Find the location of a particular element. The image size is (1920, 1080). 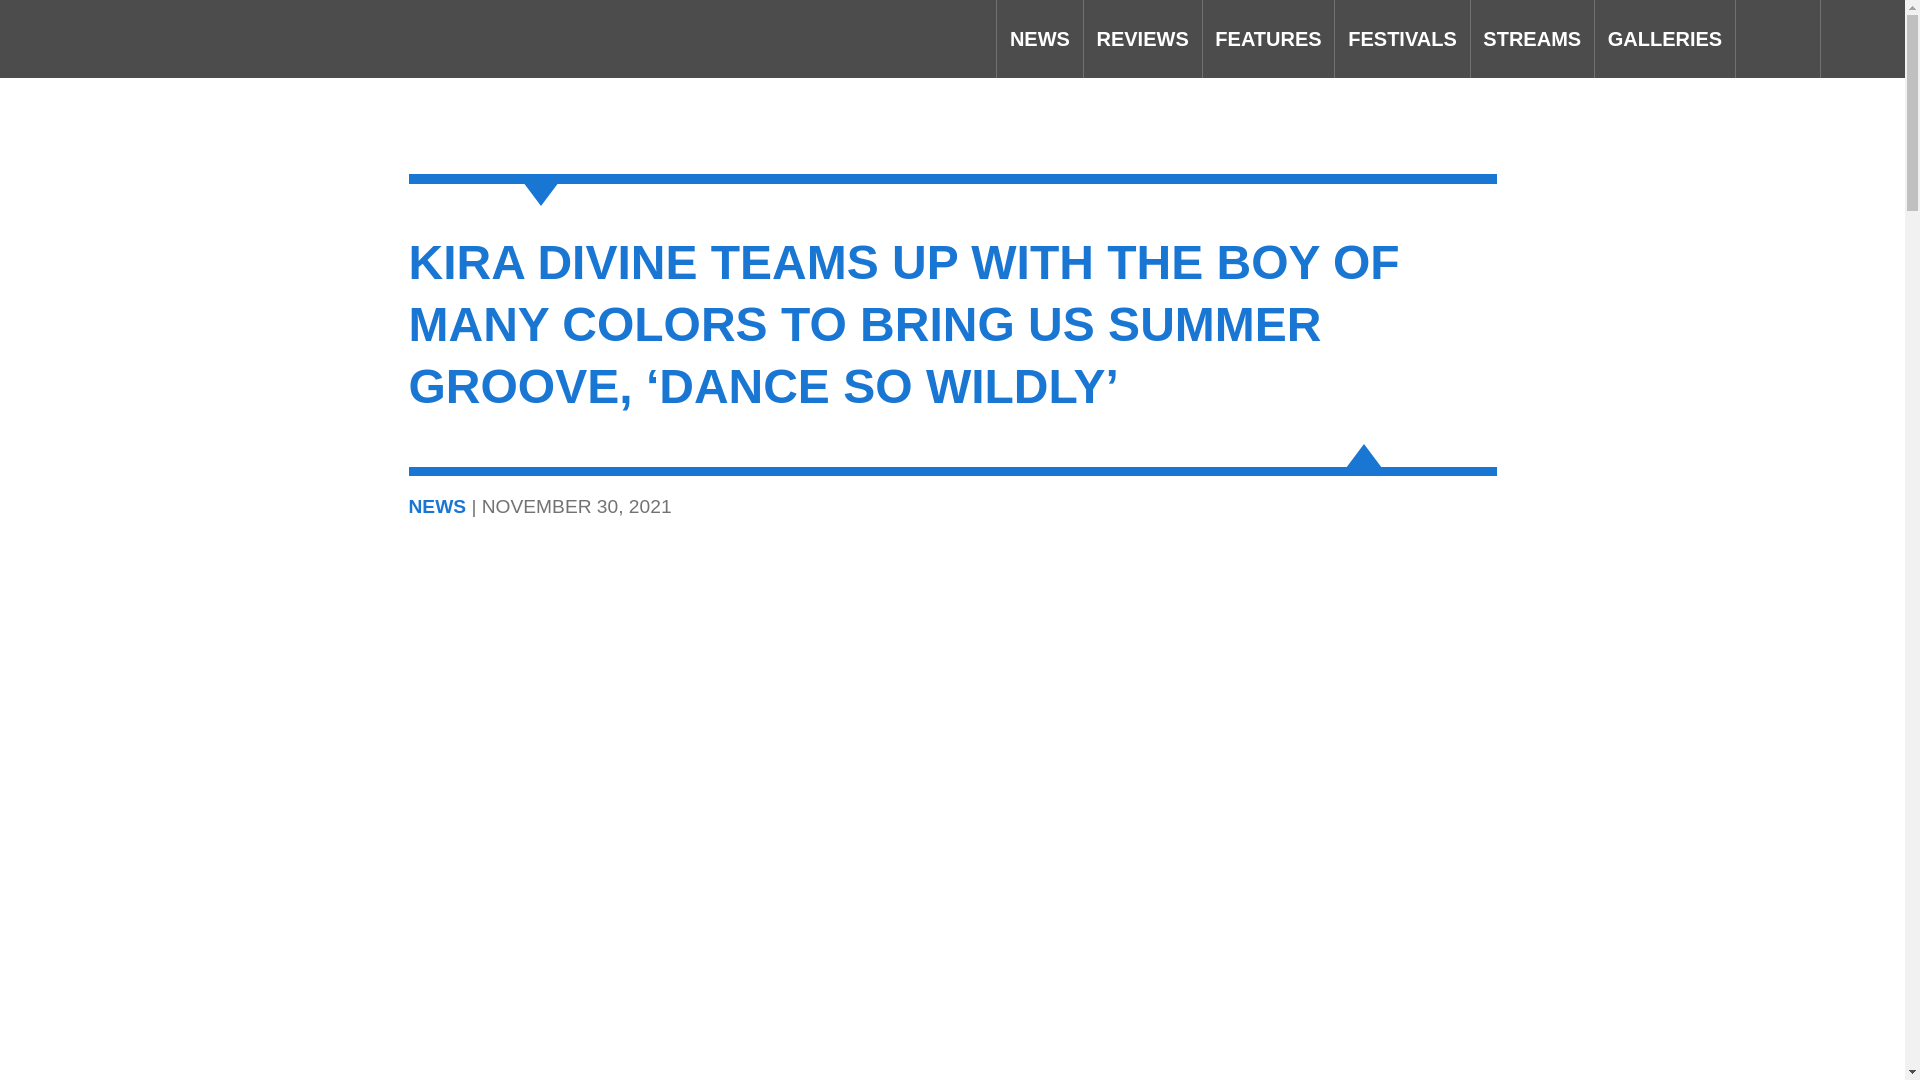

GALLERIES is located at coordinates (1665, 38).